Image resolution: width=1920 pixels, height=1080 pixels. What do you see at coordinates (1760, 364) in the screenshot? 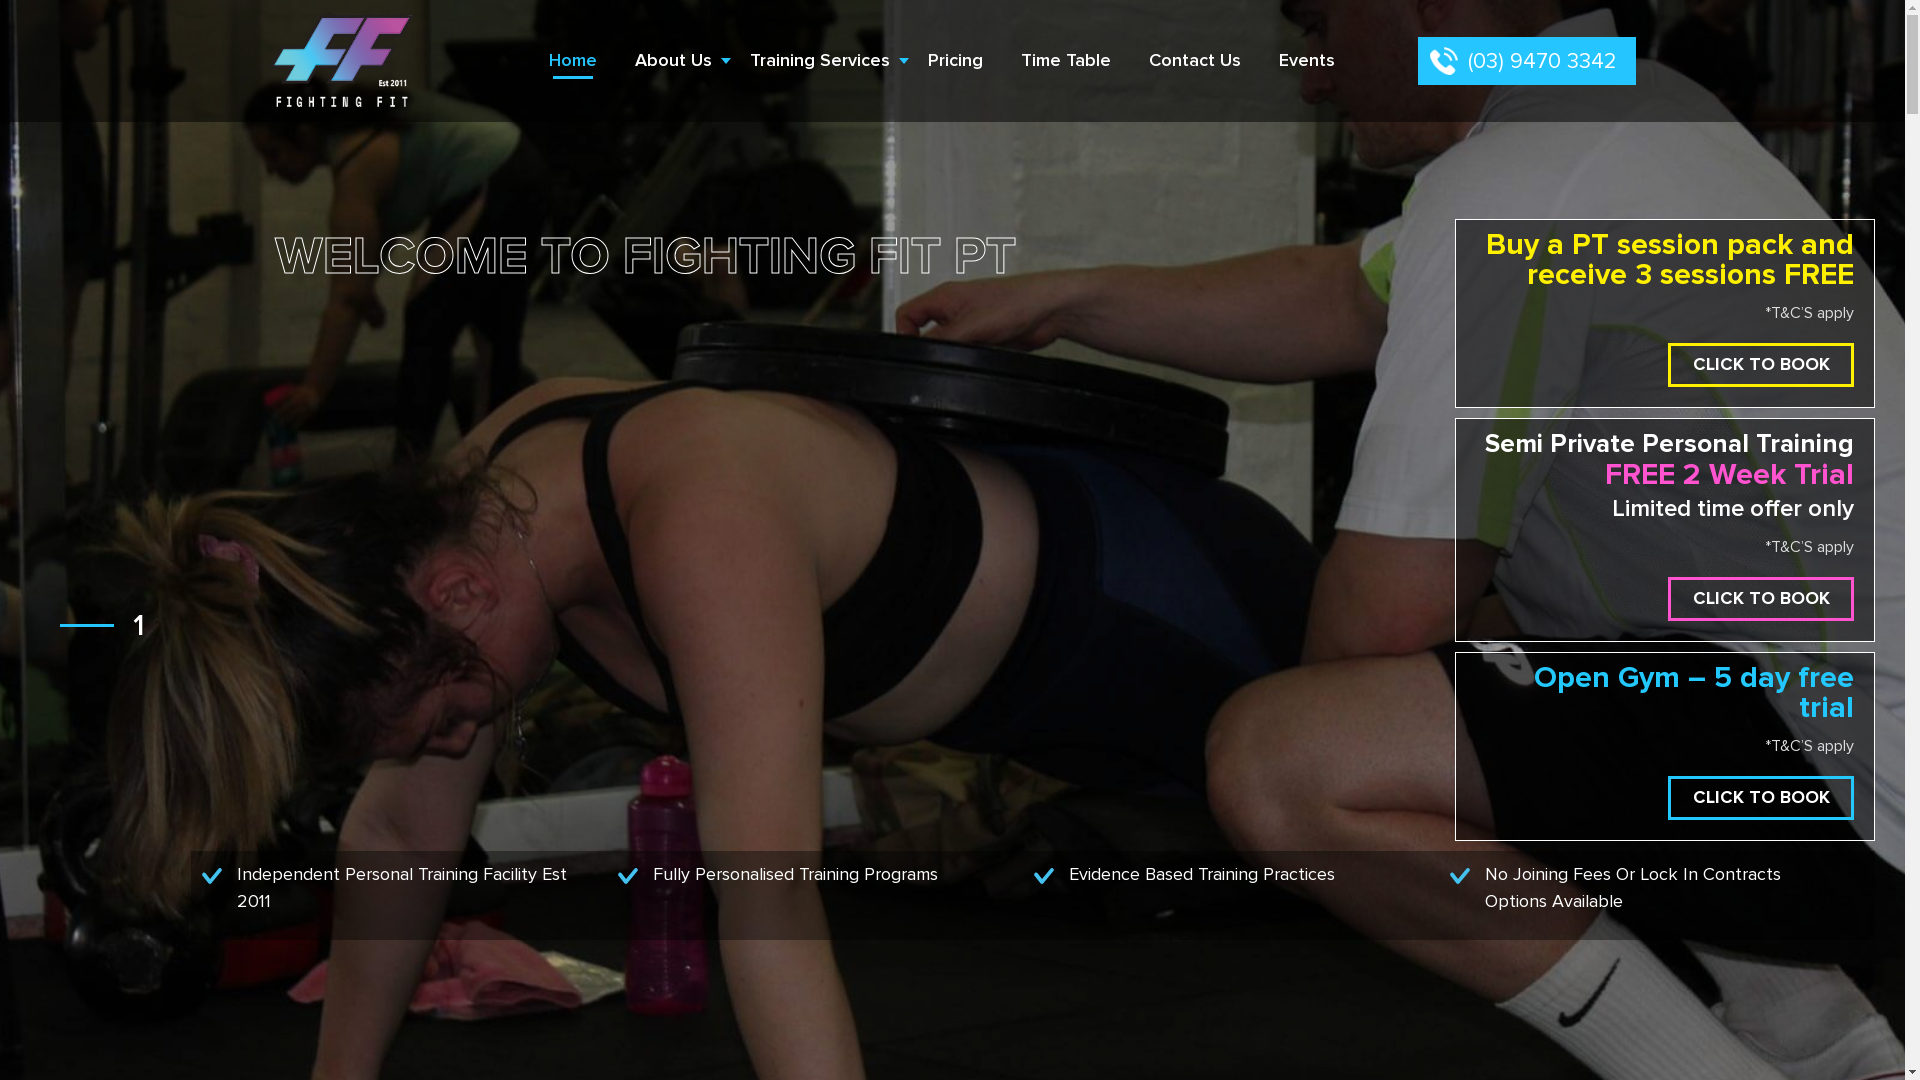
I see `CLICK TO BOOK` at bounding box center [1760, 364].